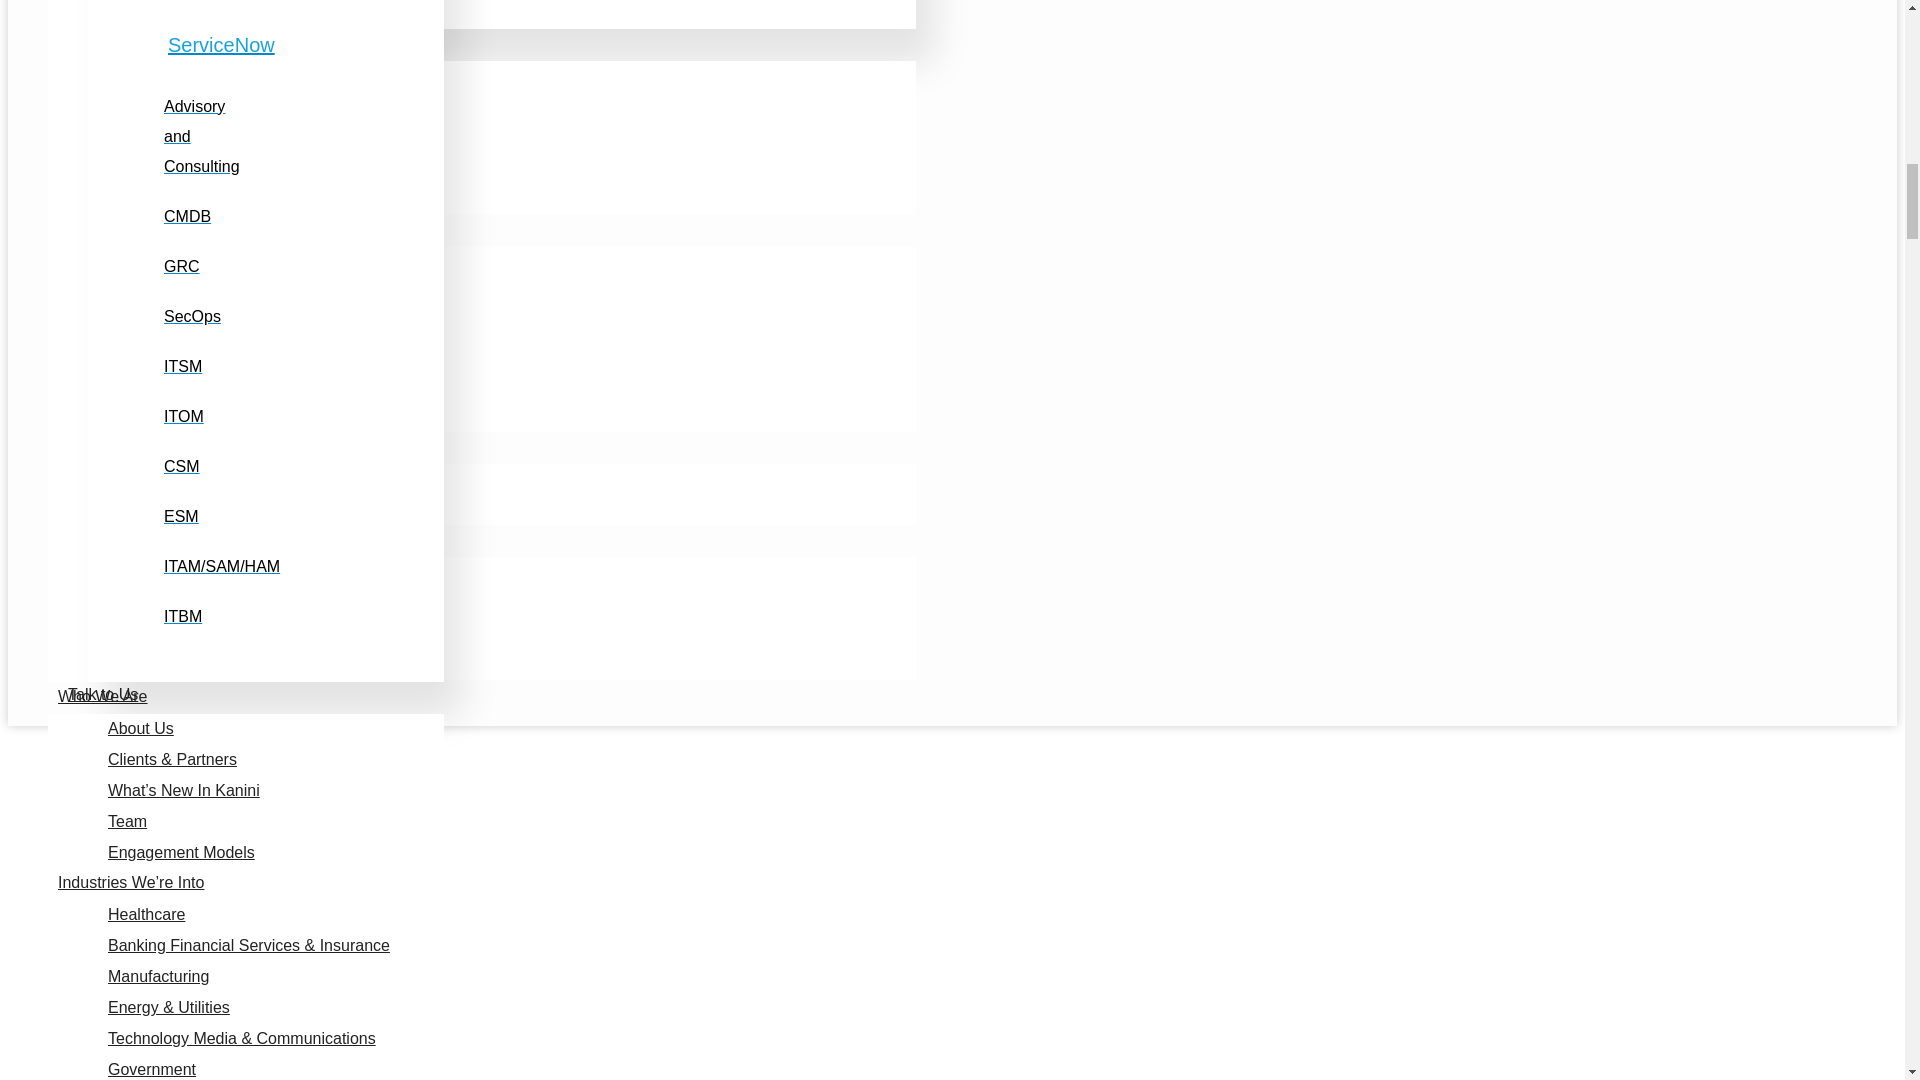 The width and height of the screenshot is (1920, 1080). What do you see at coordinates (181, 266) in the screenshot?
I see `GRC` at bounding box center [181, 266].